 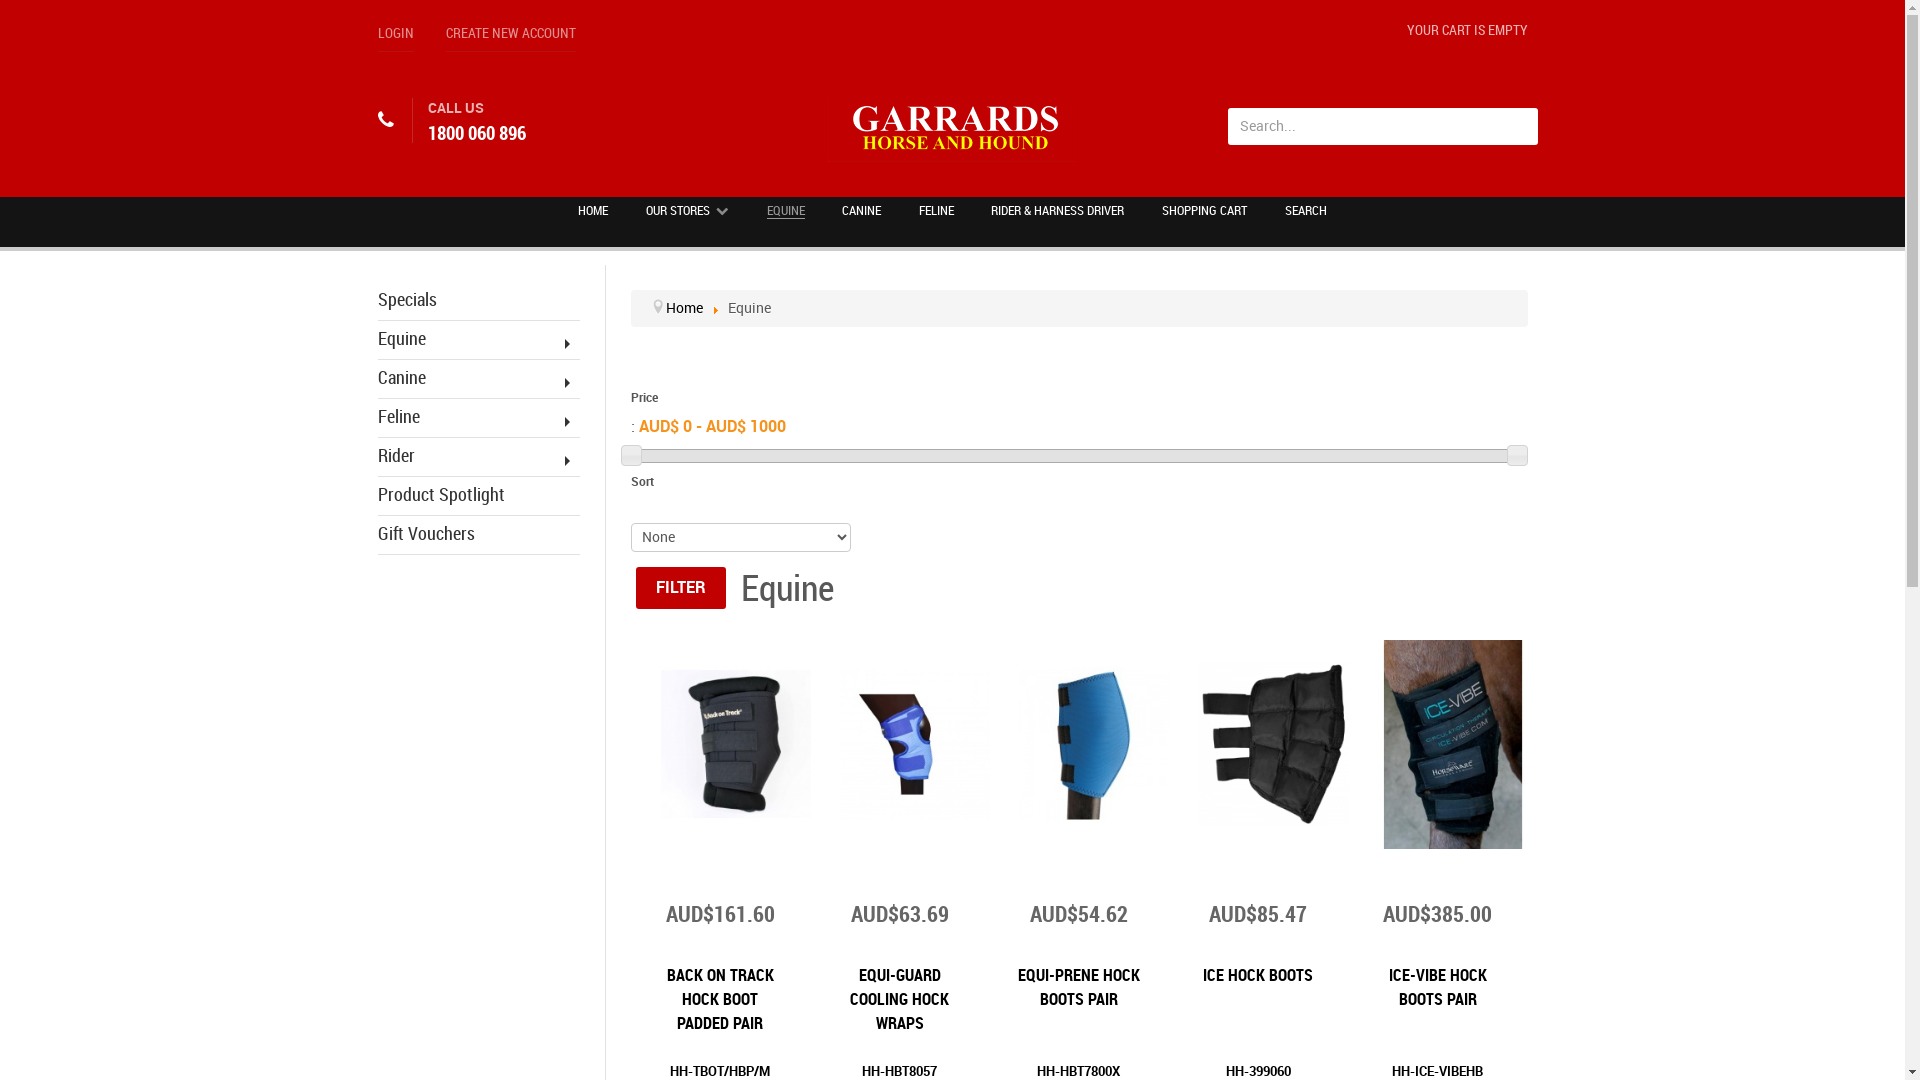 What do you see at coordinates (1306, 210) in the screenshot?
I see `SEARCH` at bounding box center [1306, 210].